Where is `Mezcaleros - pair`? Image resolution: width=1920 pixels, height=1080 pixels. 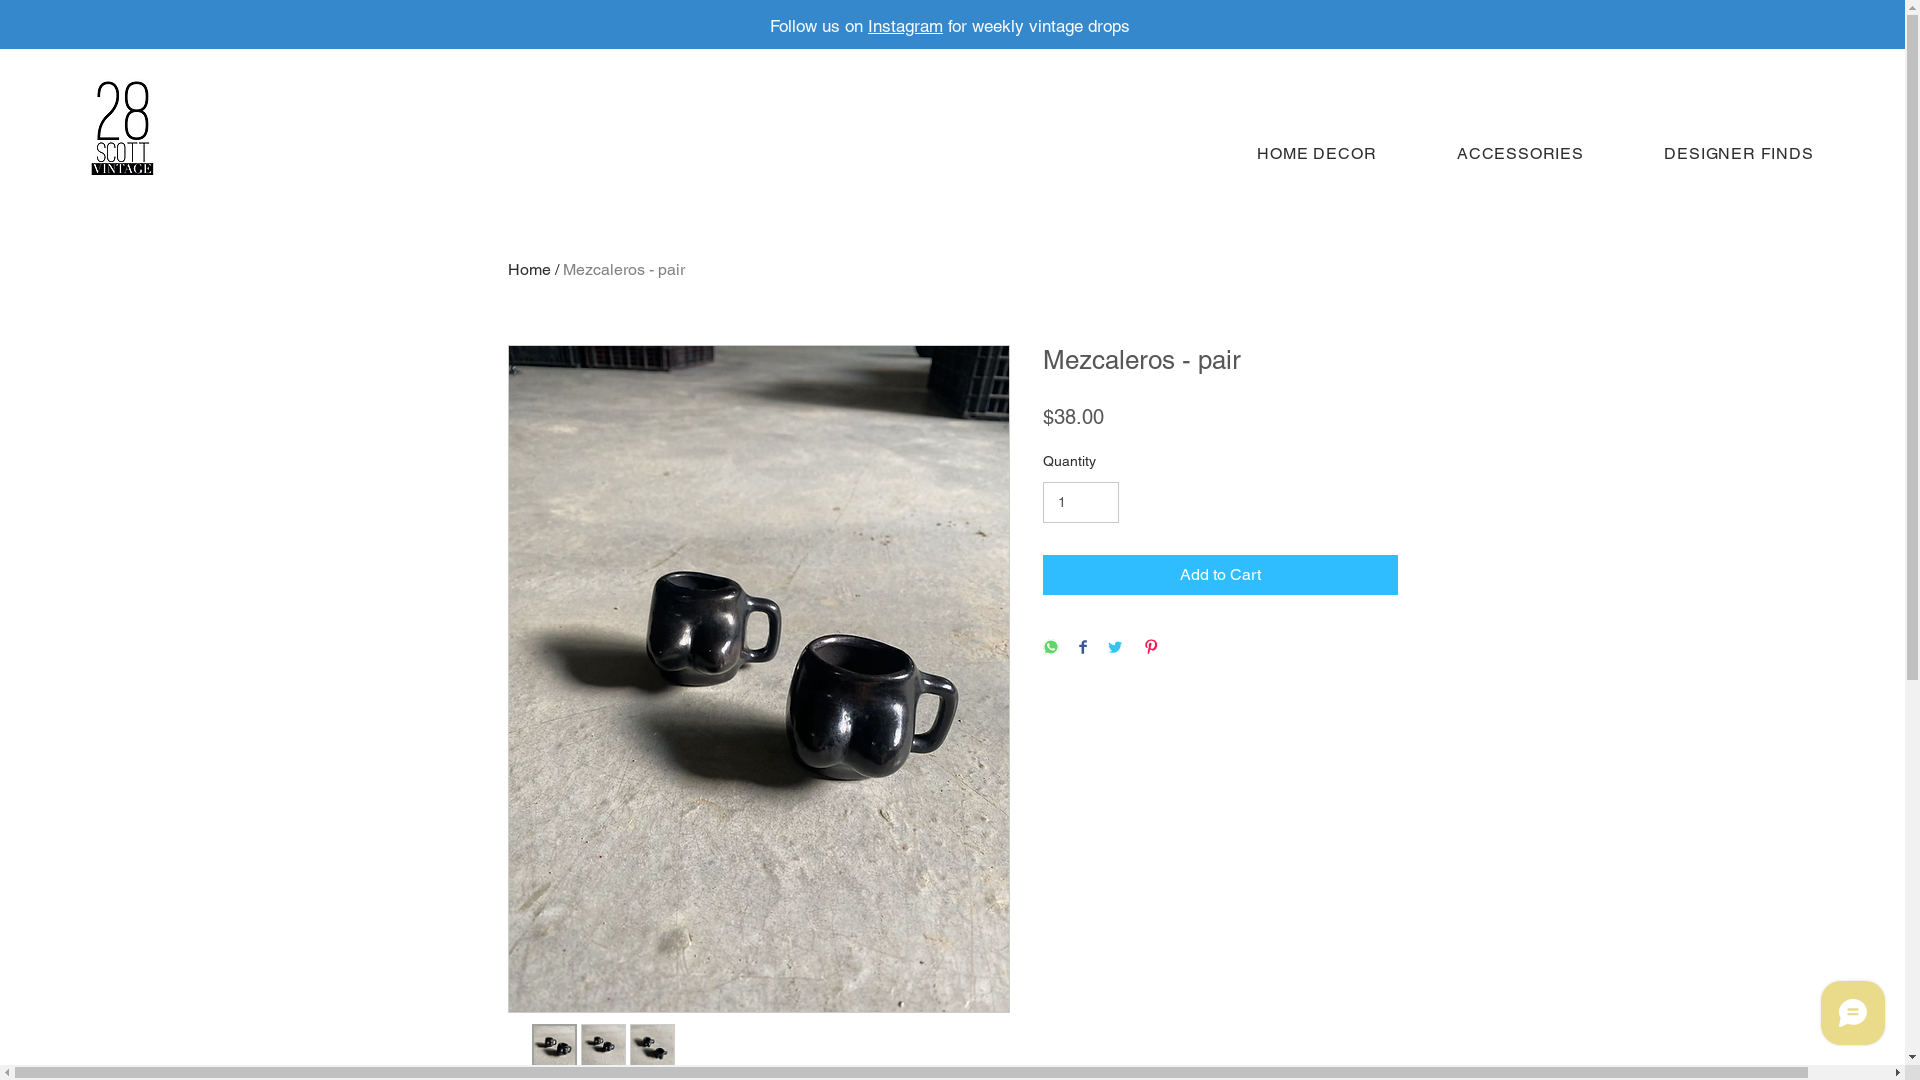
Mezcaleros - pair is located at coordinates (623, 270).